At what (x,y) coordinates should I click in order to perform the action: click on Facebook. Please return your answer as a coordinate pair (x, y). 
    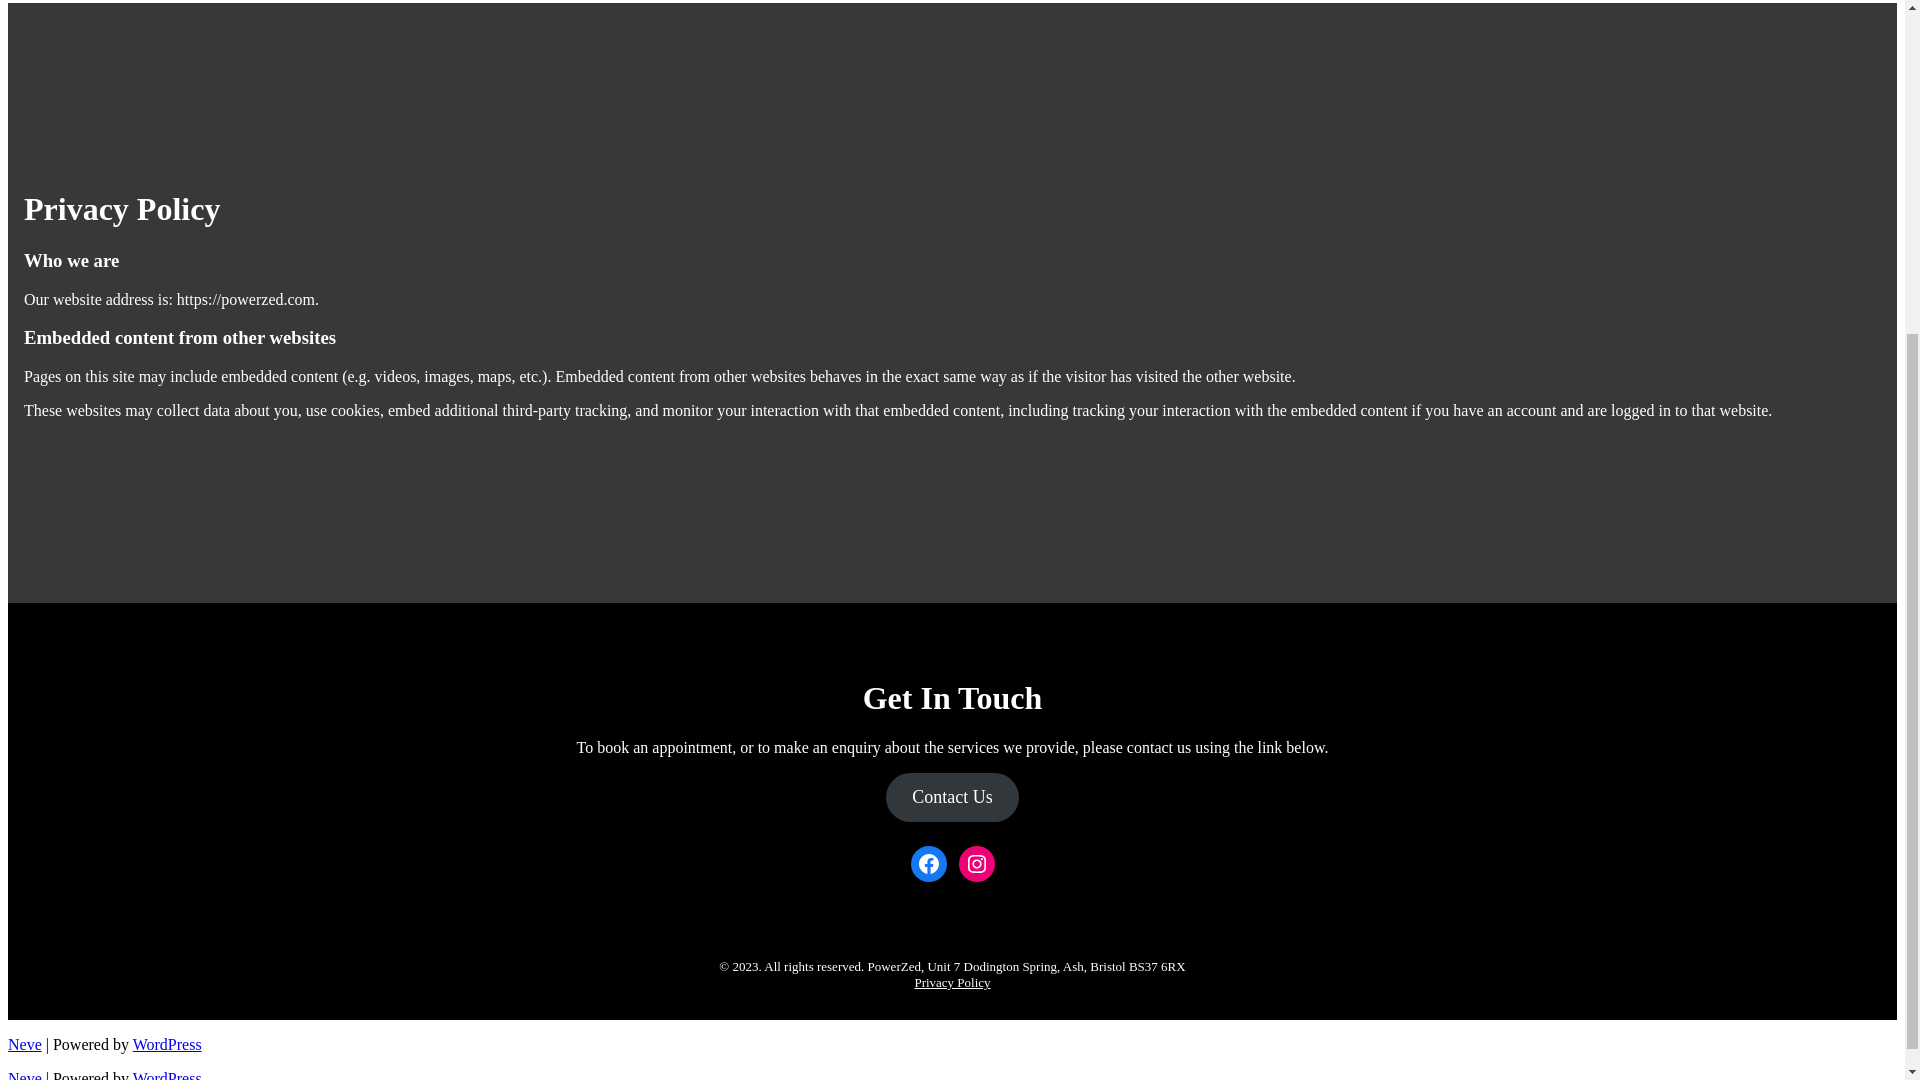
    Looking at the image, I should click on (928, 864).